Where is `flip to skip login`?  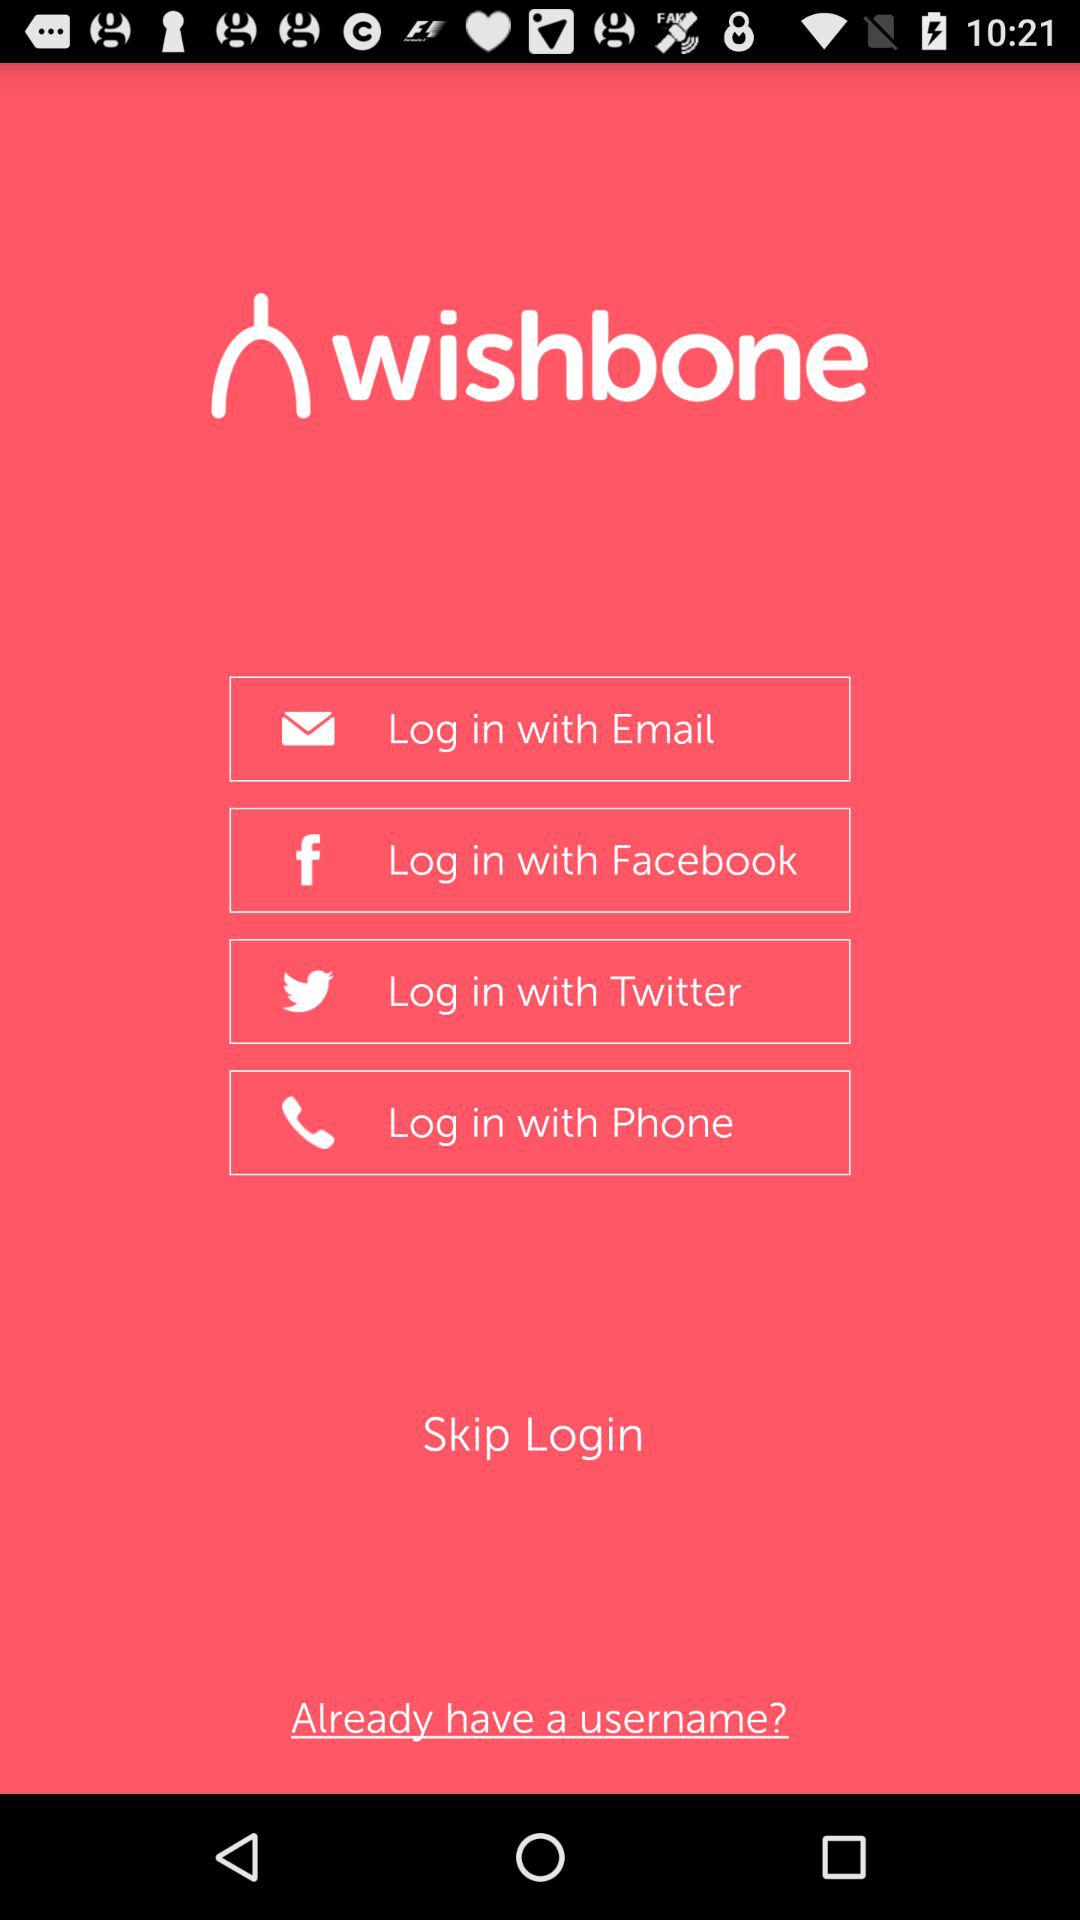
flip to skip login is located at coordinates (540, 1434).